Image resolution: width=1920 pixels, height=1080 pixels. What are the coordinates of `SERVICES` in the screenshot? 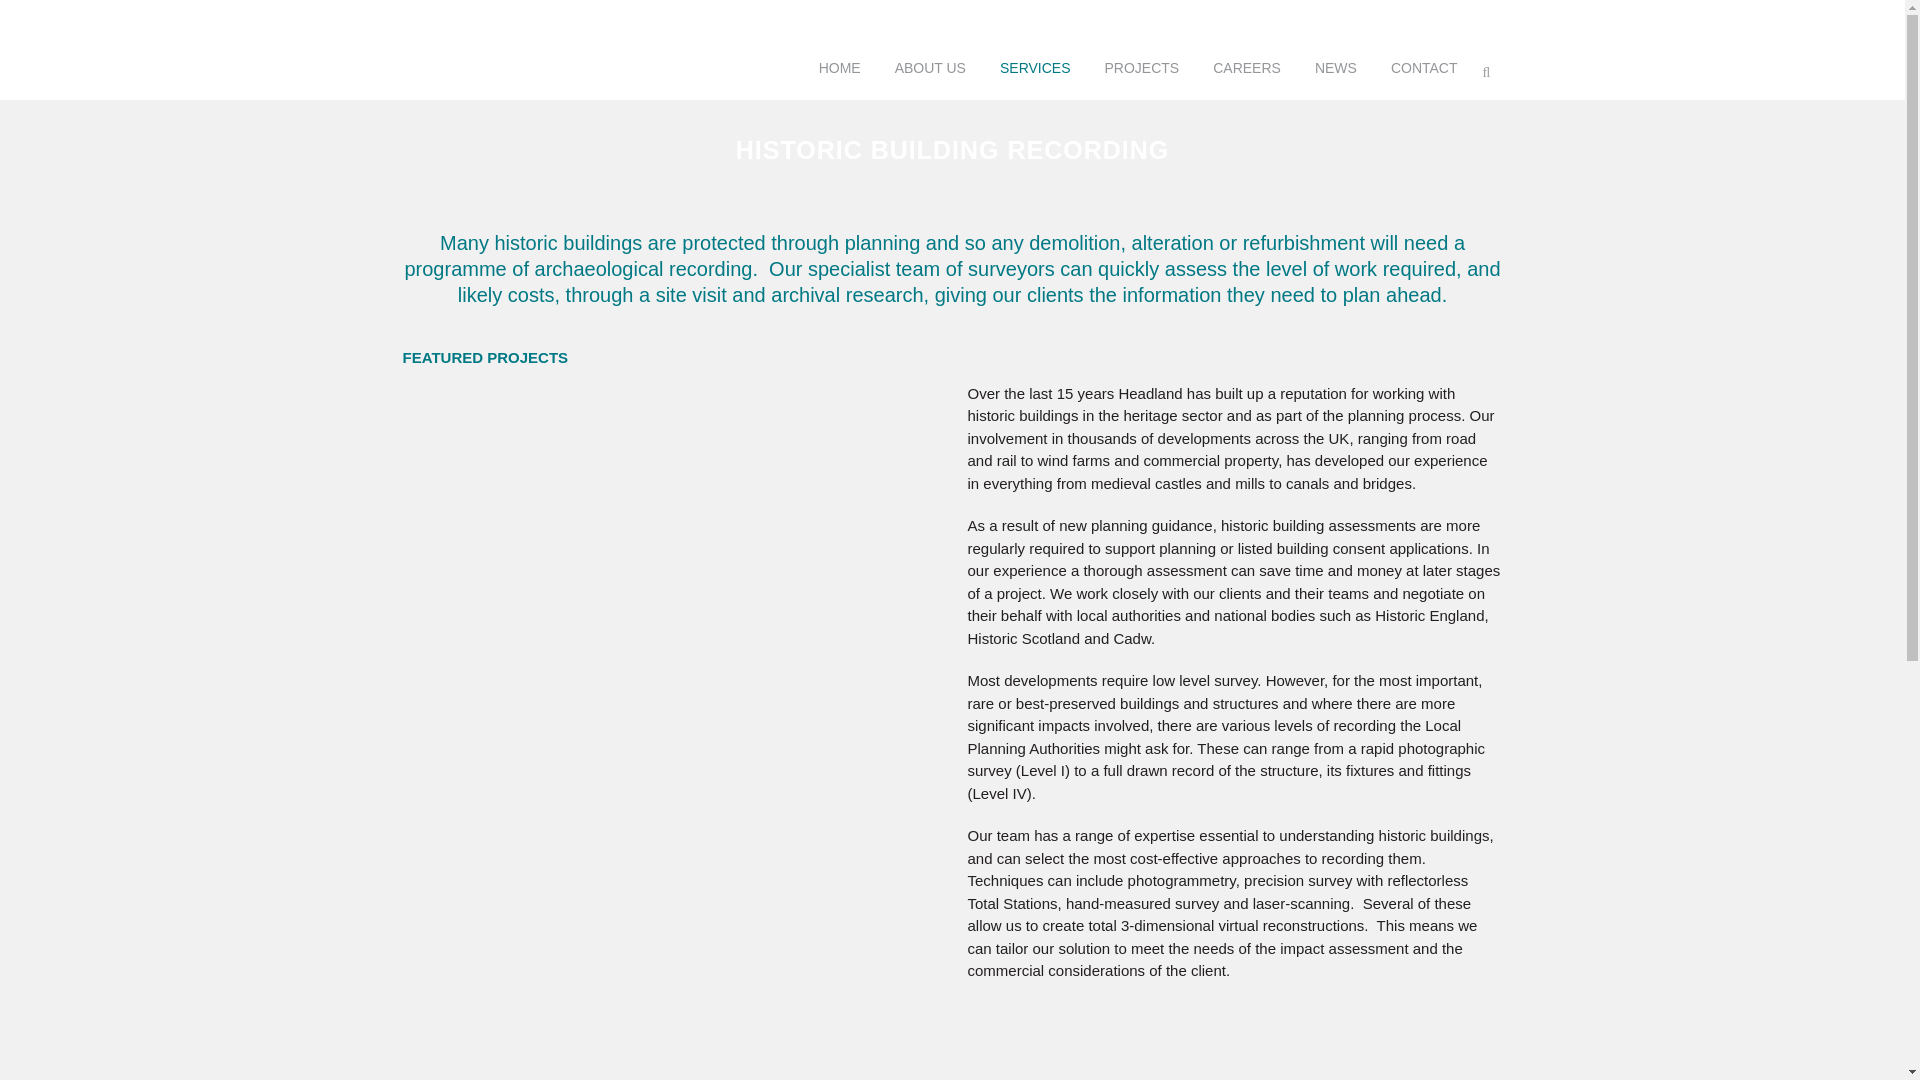 It's located at (1036, 68).